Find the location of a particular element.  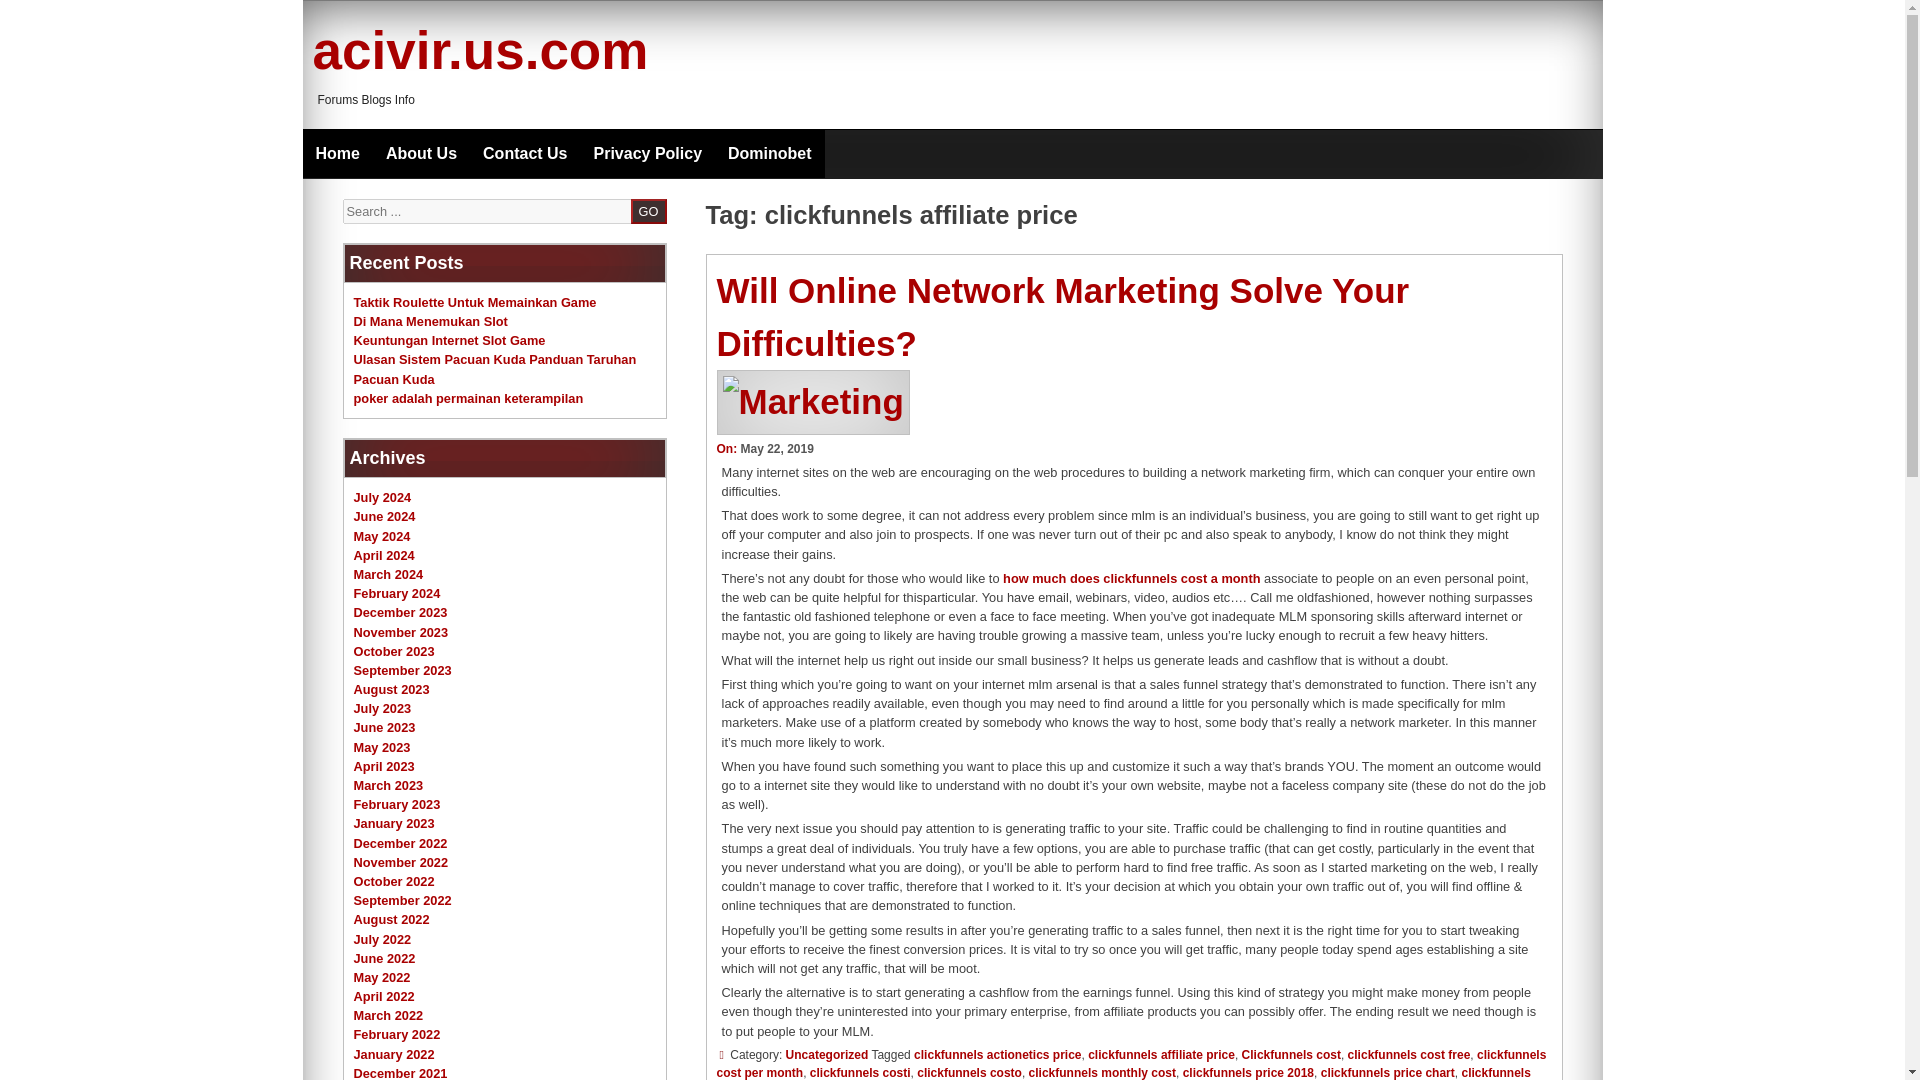

Dominobet is located at coordinates (770, 154).